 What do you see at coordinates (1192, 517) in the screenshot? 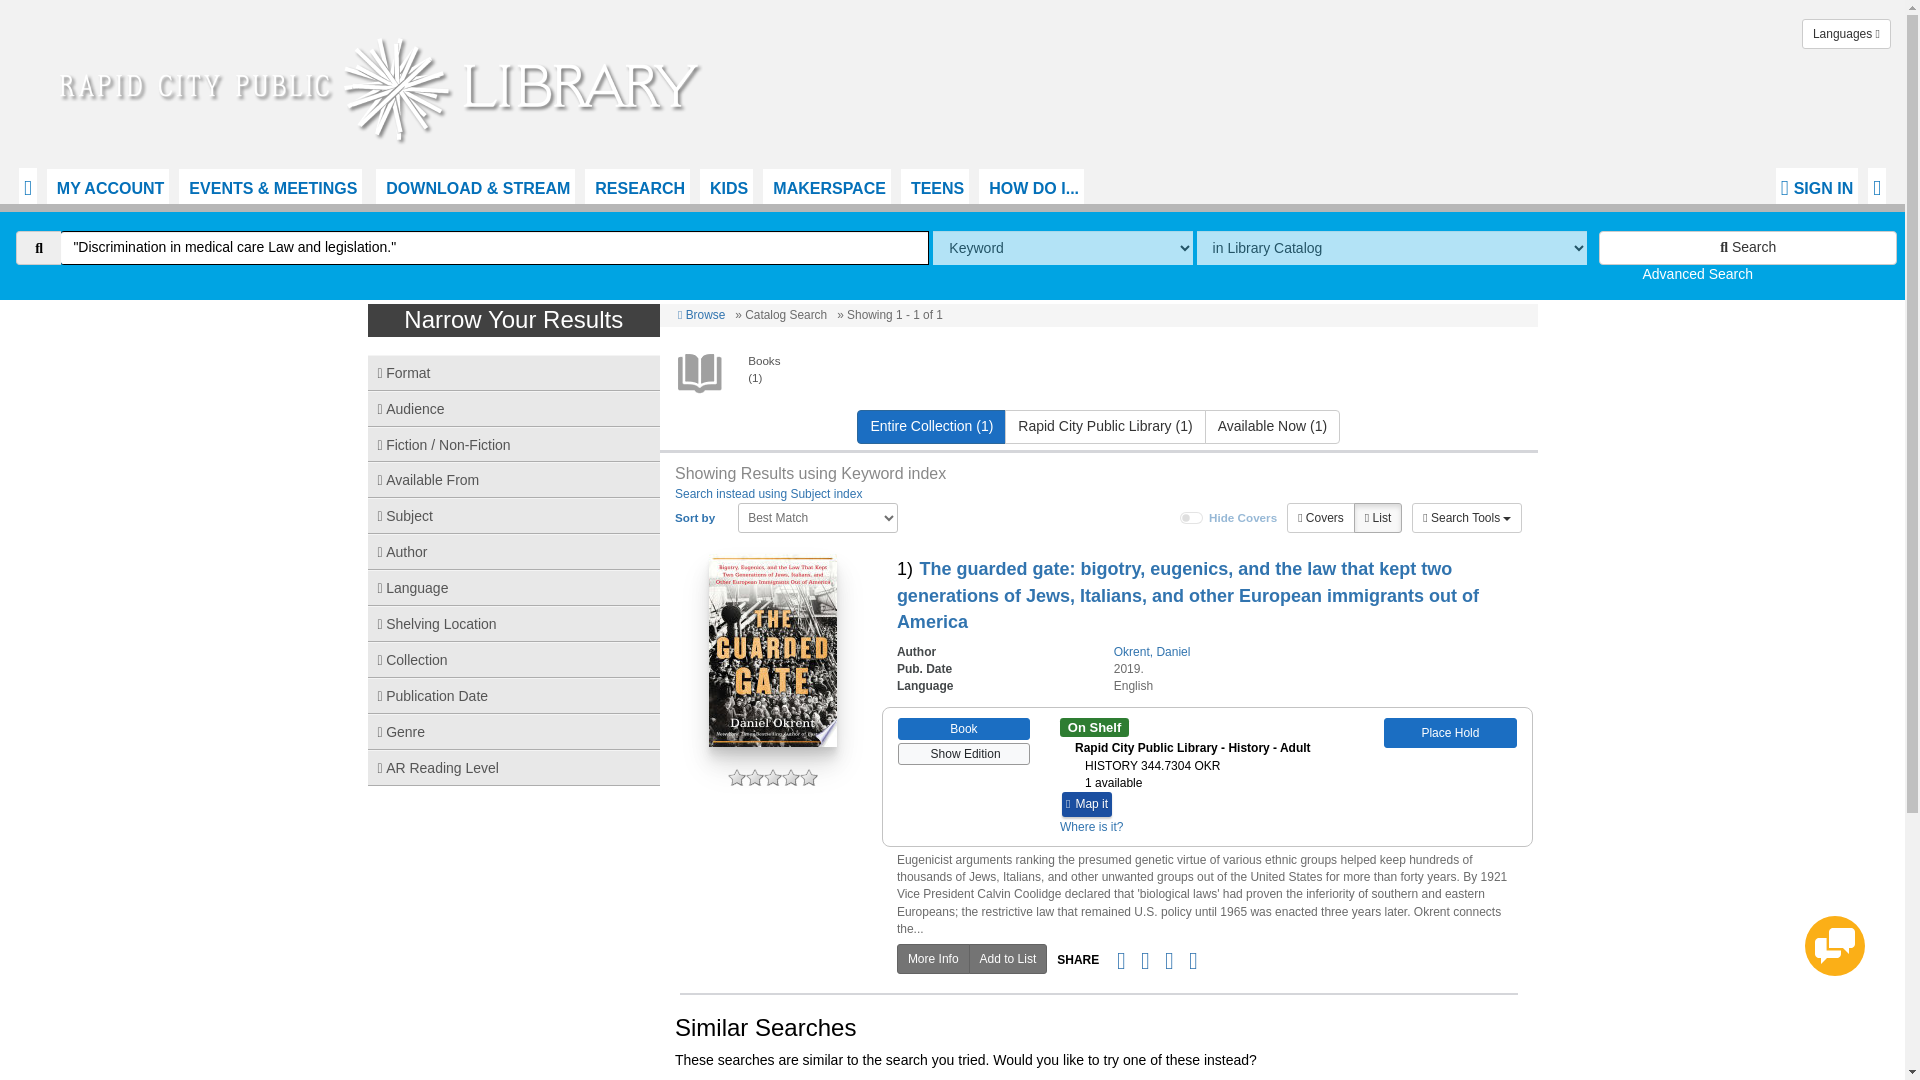
I see `on` at bounding box center [1192, 517].